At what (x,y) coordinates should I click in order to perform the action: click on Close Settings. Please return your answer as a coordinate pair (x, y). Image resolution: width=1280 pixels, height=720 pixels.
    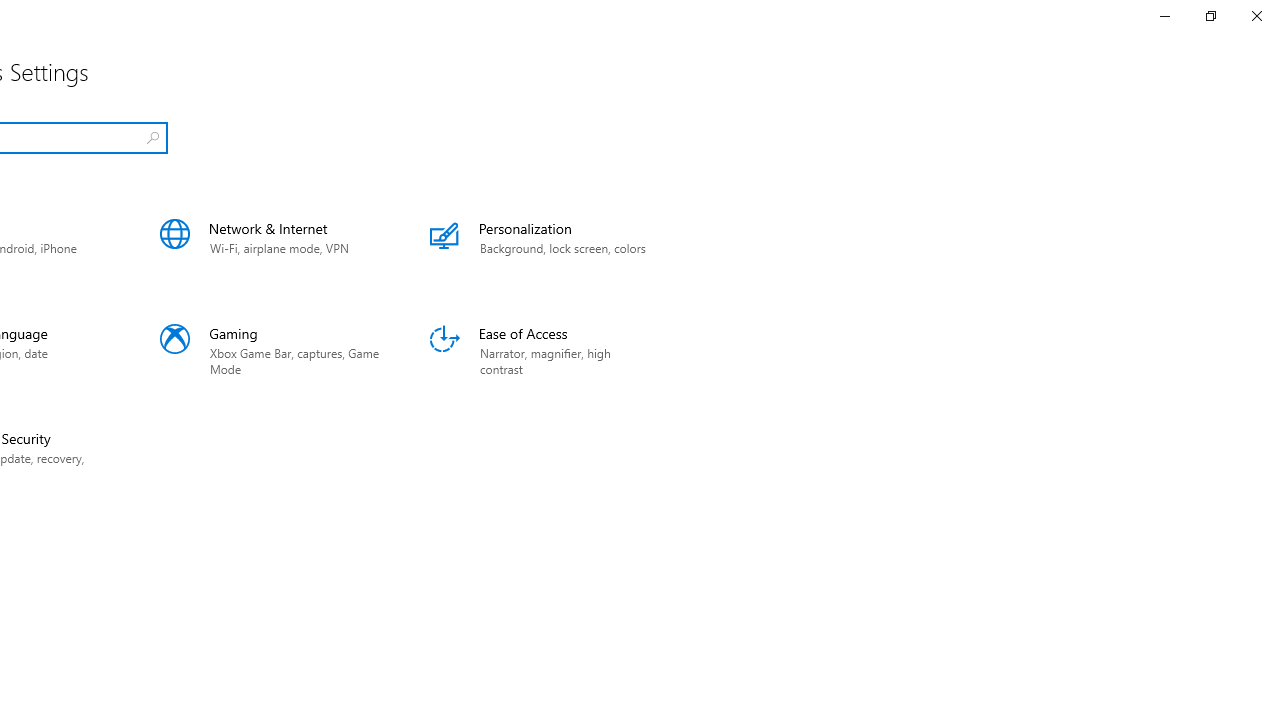
    Looking at the image, I should click on (1256, 16).